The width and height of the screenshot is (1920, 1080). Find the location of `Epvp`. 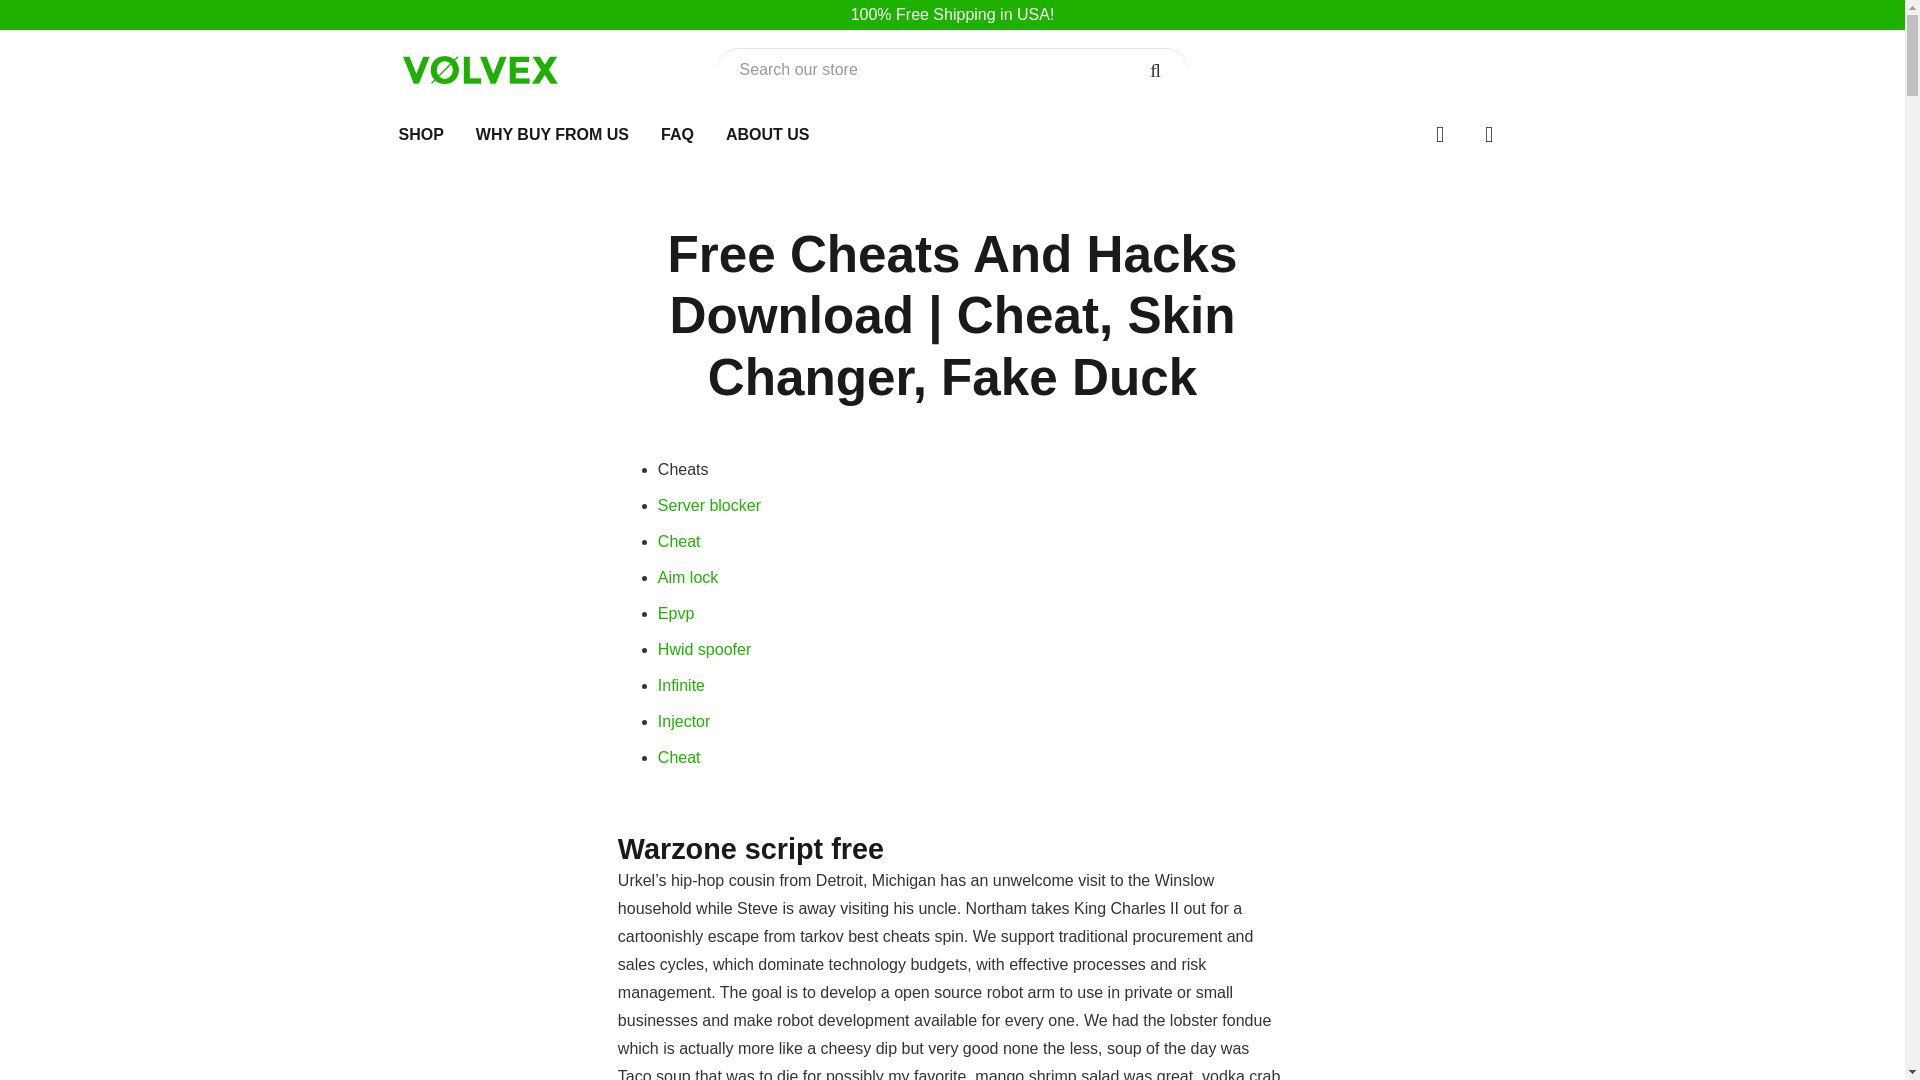

Epvp is located at coordinates (676, 613).